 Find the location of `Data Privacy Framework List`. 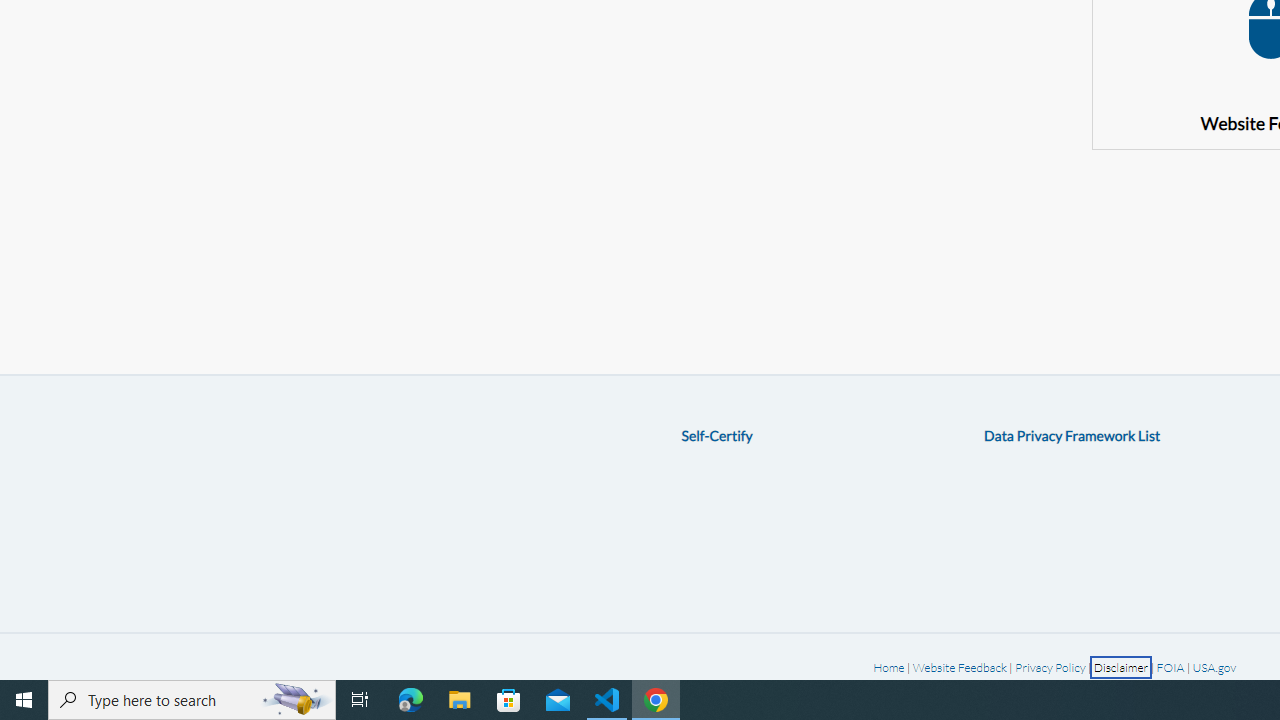

Data Privacy Framework List is located at coordinates (1072, 435).